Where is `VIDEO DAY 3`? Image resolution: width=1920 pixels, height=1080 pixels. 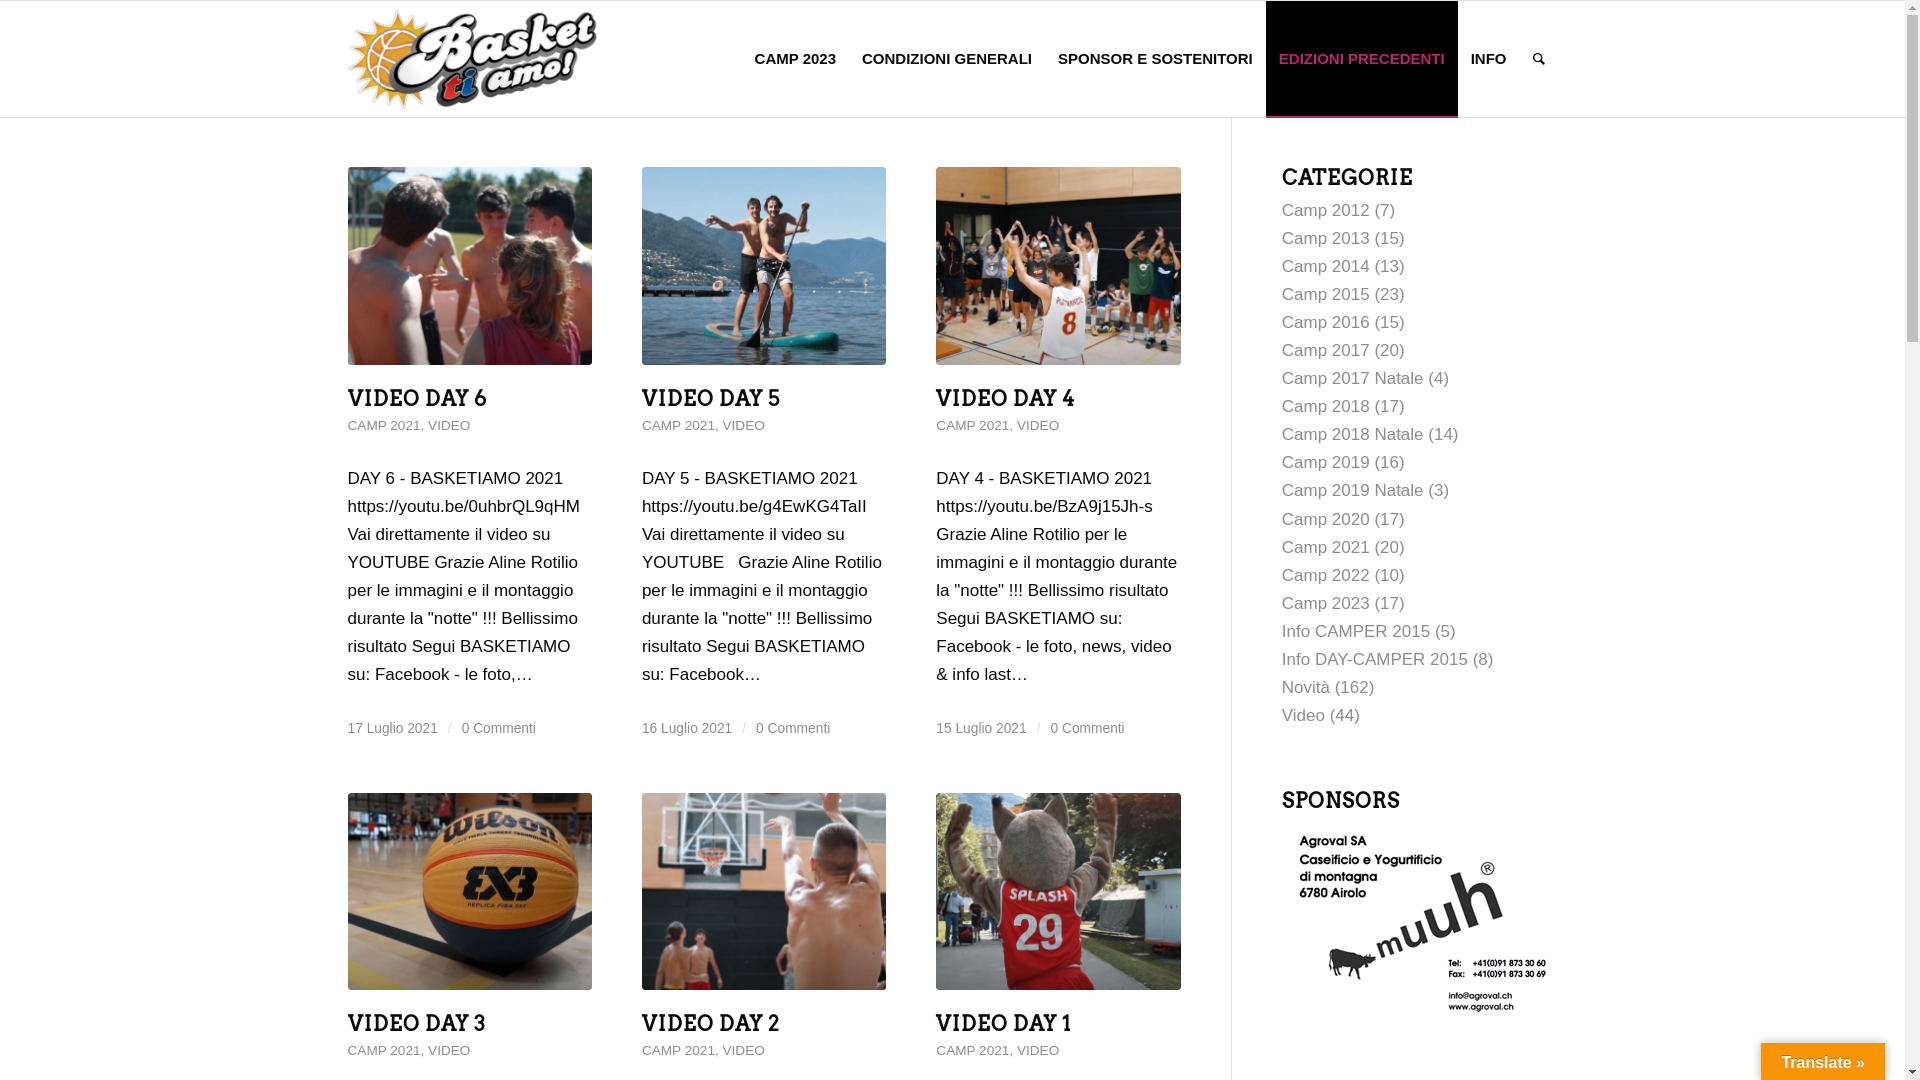
VIDEO DAY 3 is located at coordinates (417, 1024).